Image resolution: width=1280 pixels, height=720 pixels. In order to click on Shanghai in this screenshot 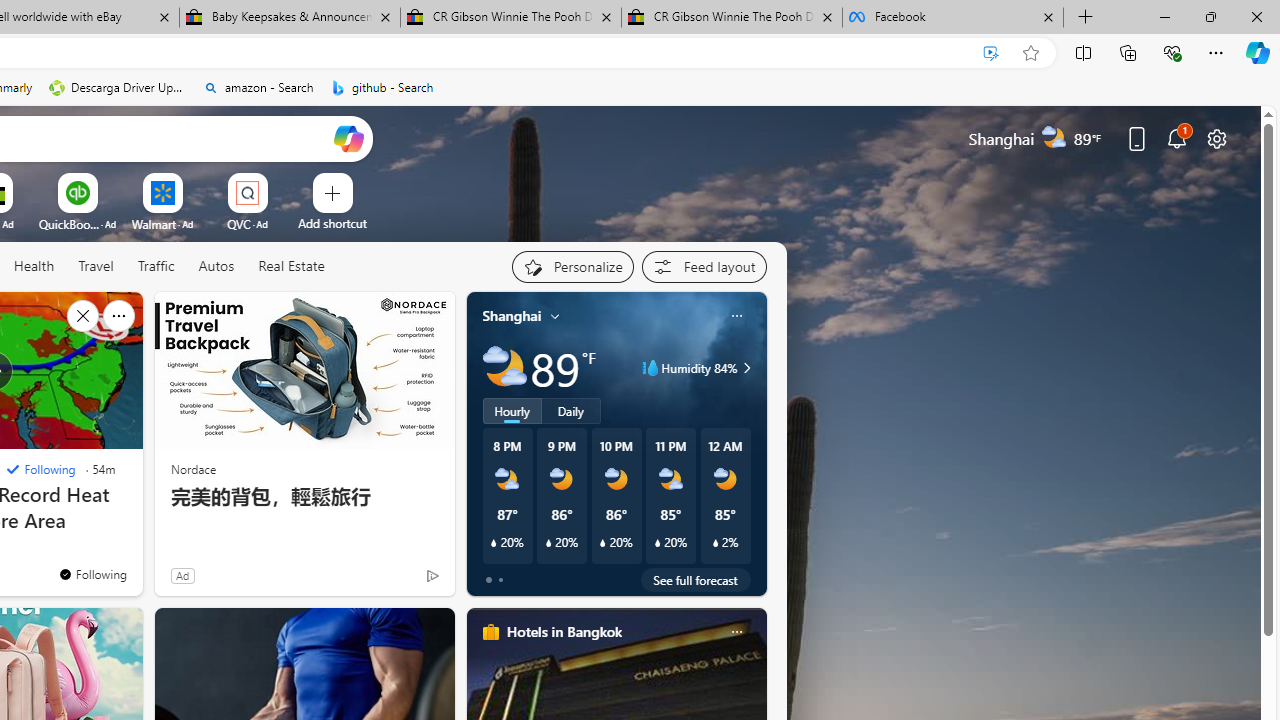, I will do `click(512, 315)`.